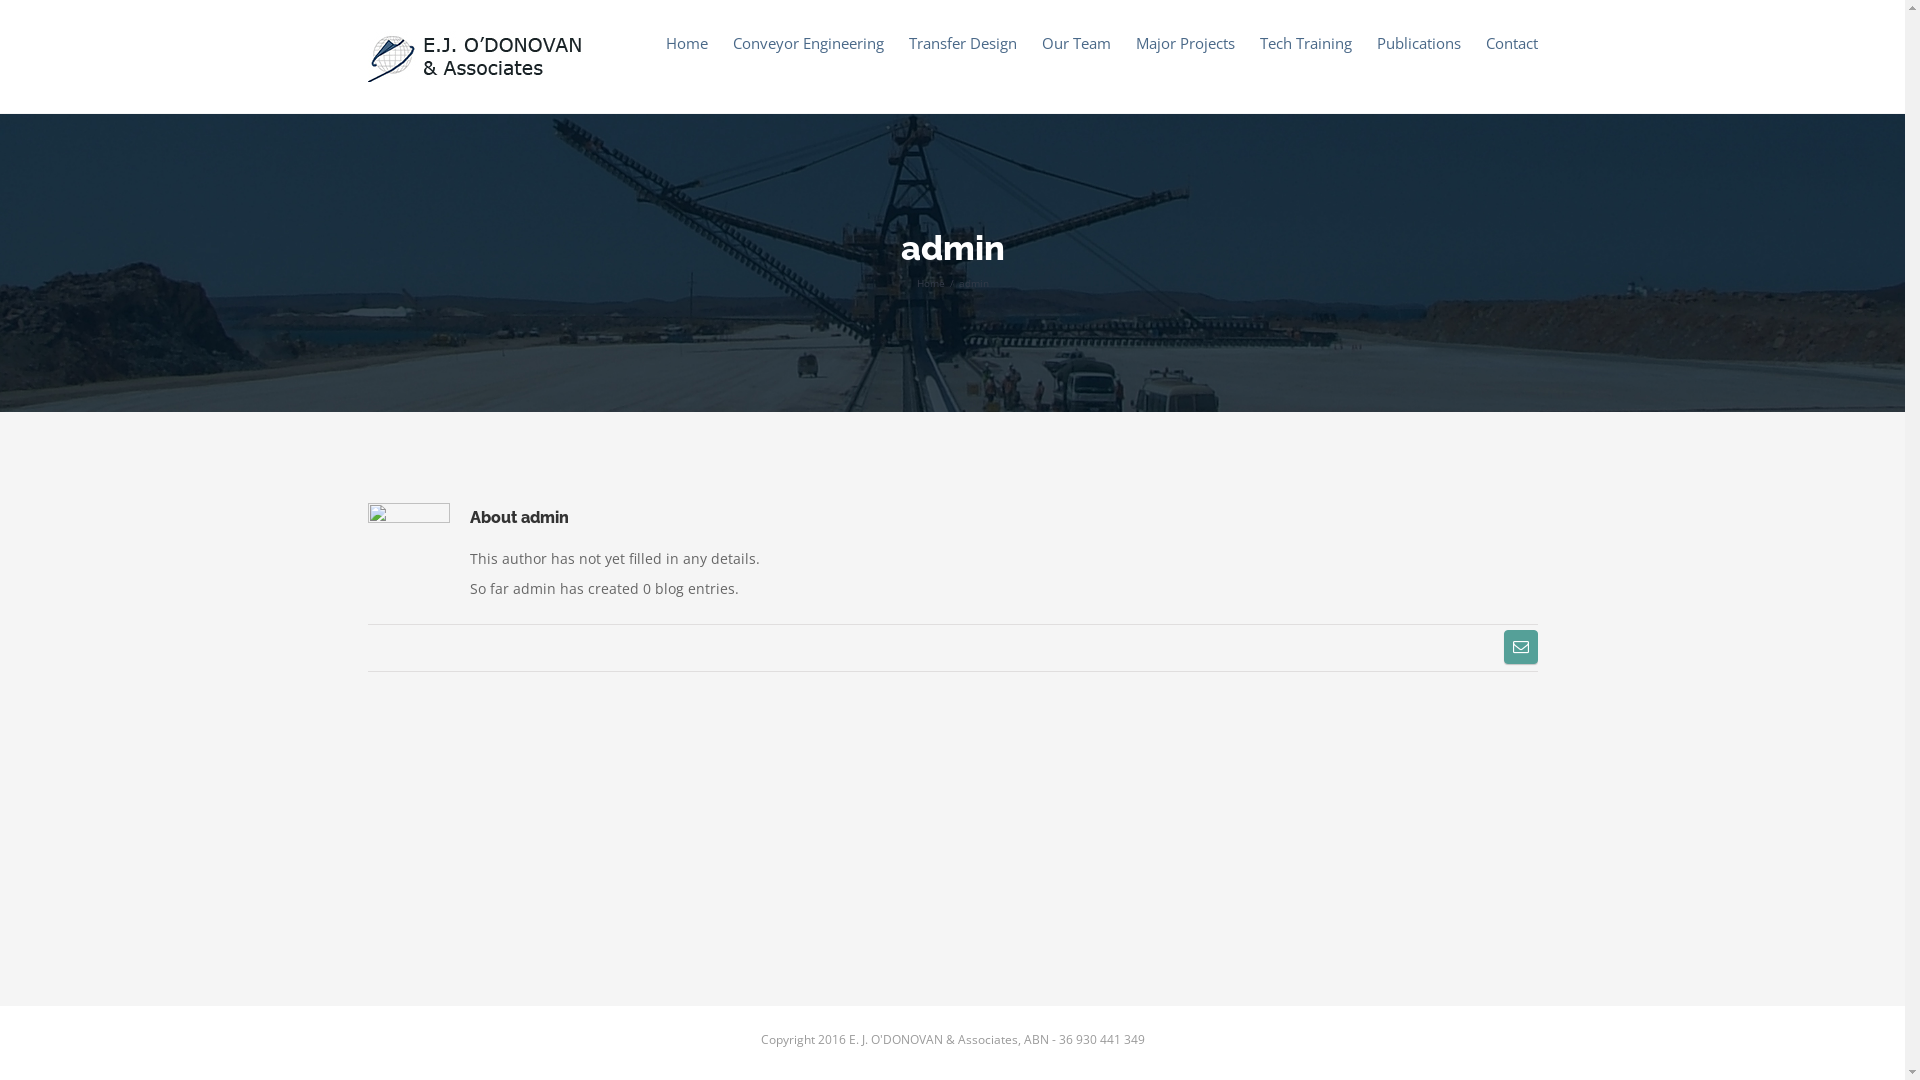 This screenshot has height=1080, width=1920. I want to click on Major Projects, so click(1186, 42).